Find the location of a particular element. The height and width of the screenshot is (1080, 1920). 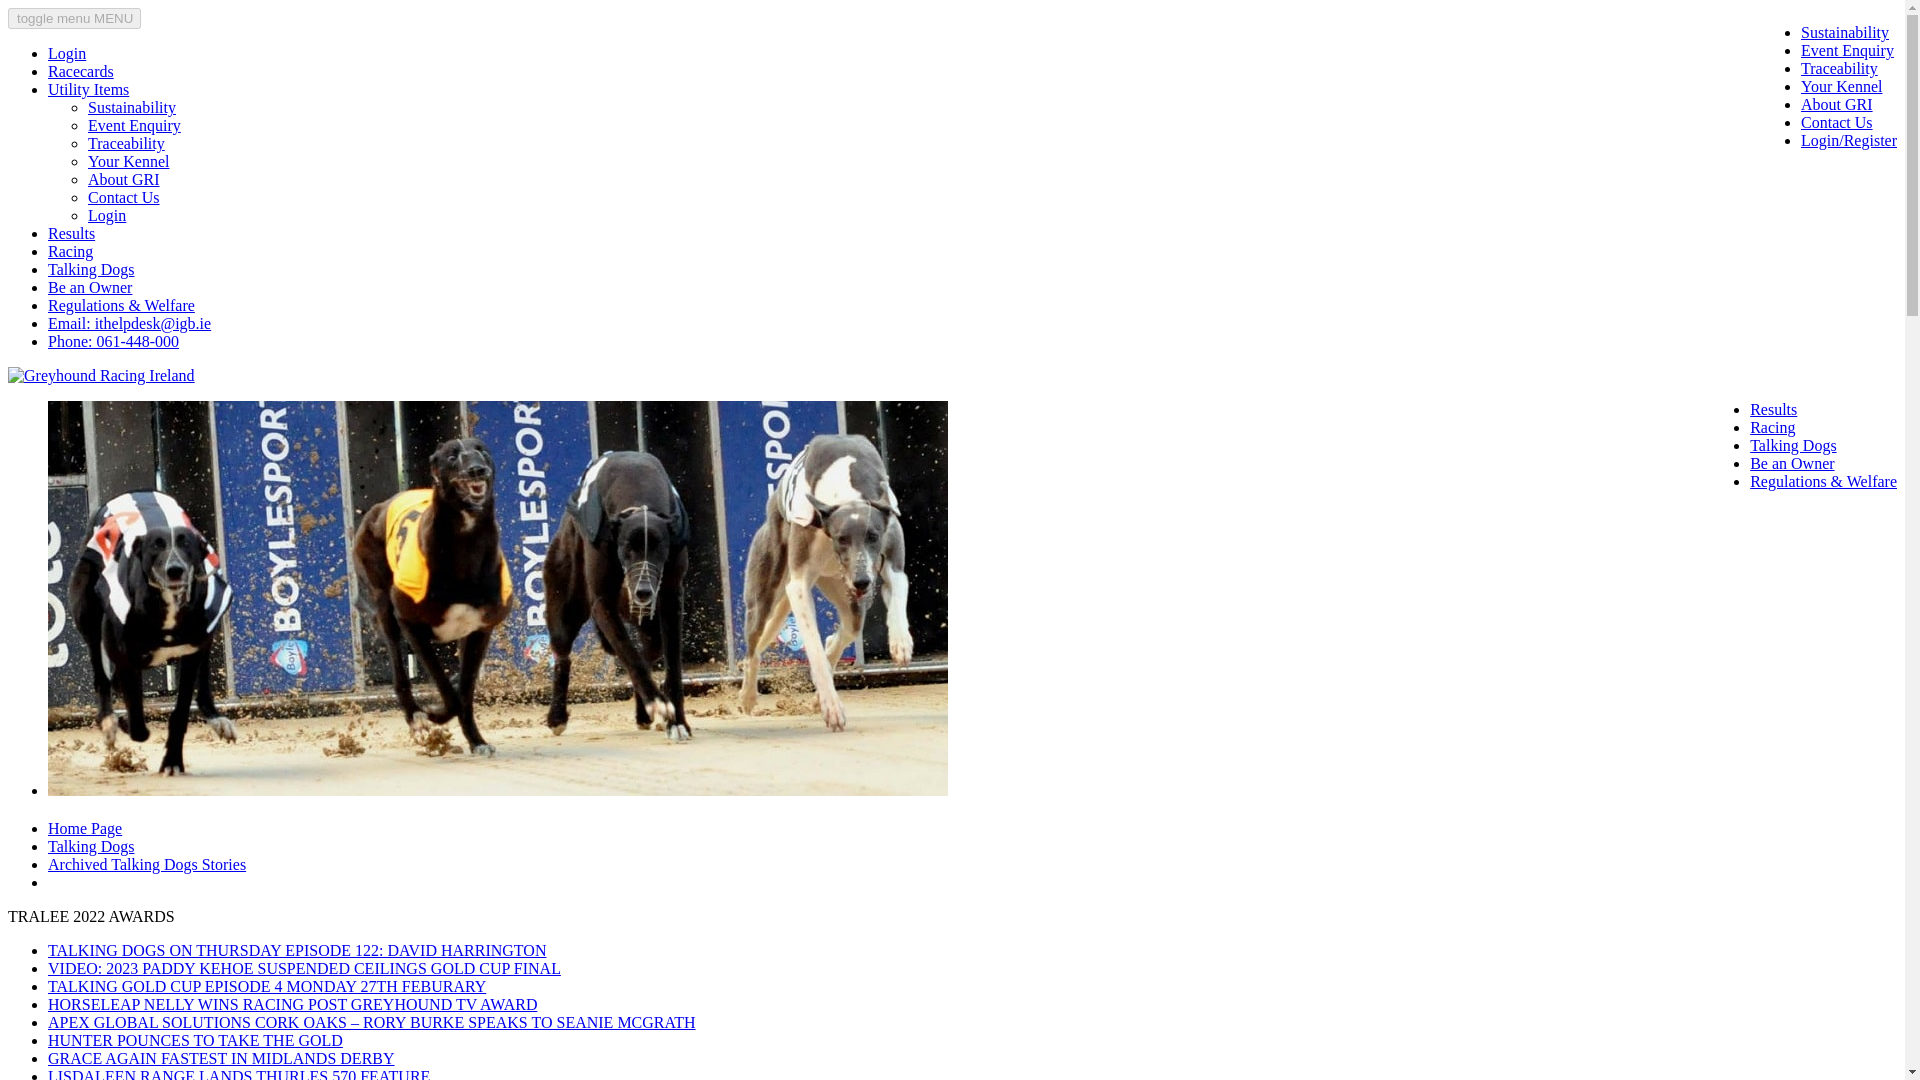

Talking Dogs is located at coordinates (1792, 445).